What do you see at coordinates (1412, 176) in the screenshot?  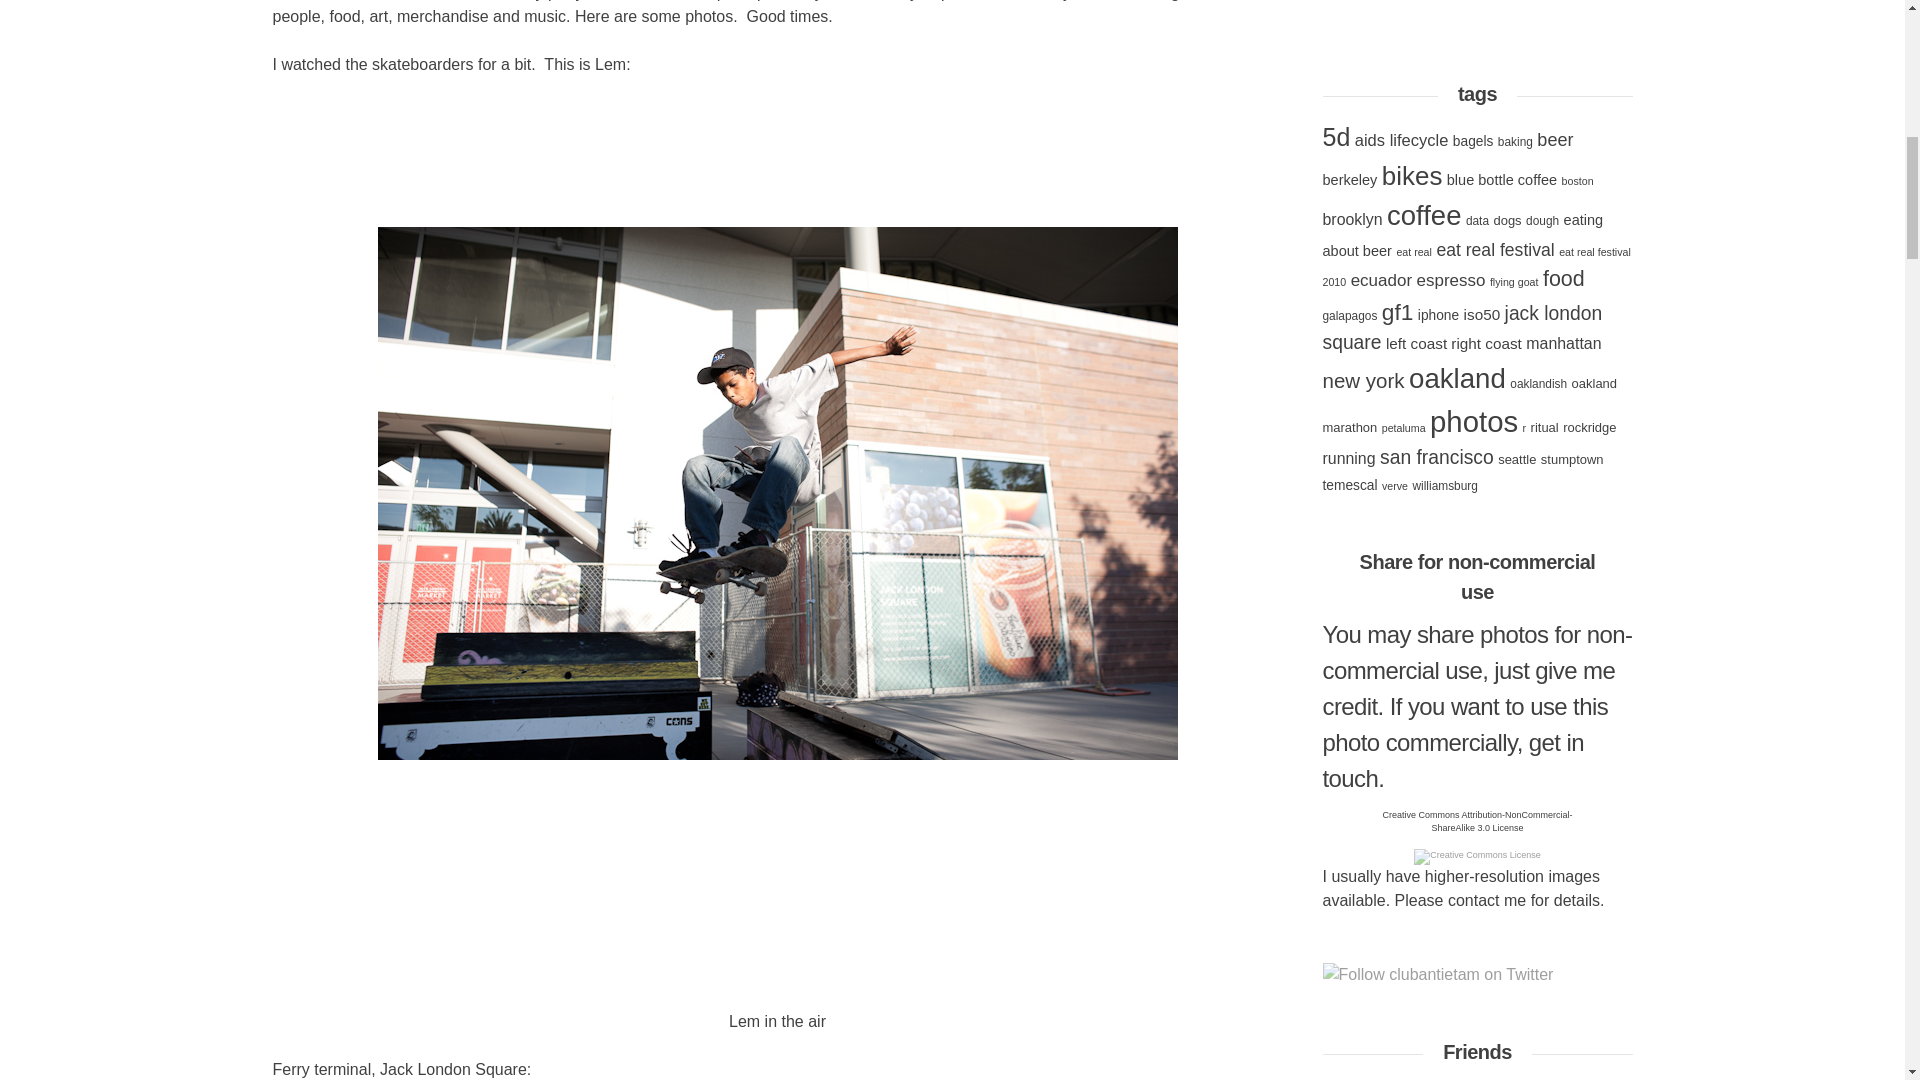 I see `bikes` at bounding box center [1412, 176].